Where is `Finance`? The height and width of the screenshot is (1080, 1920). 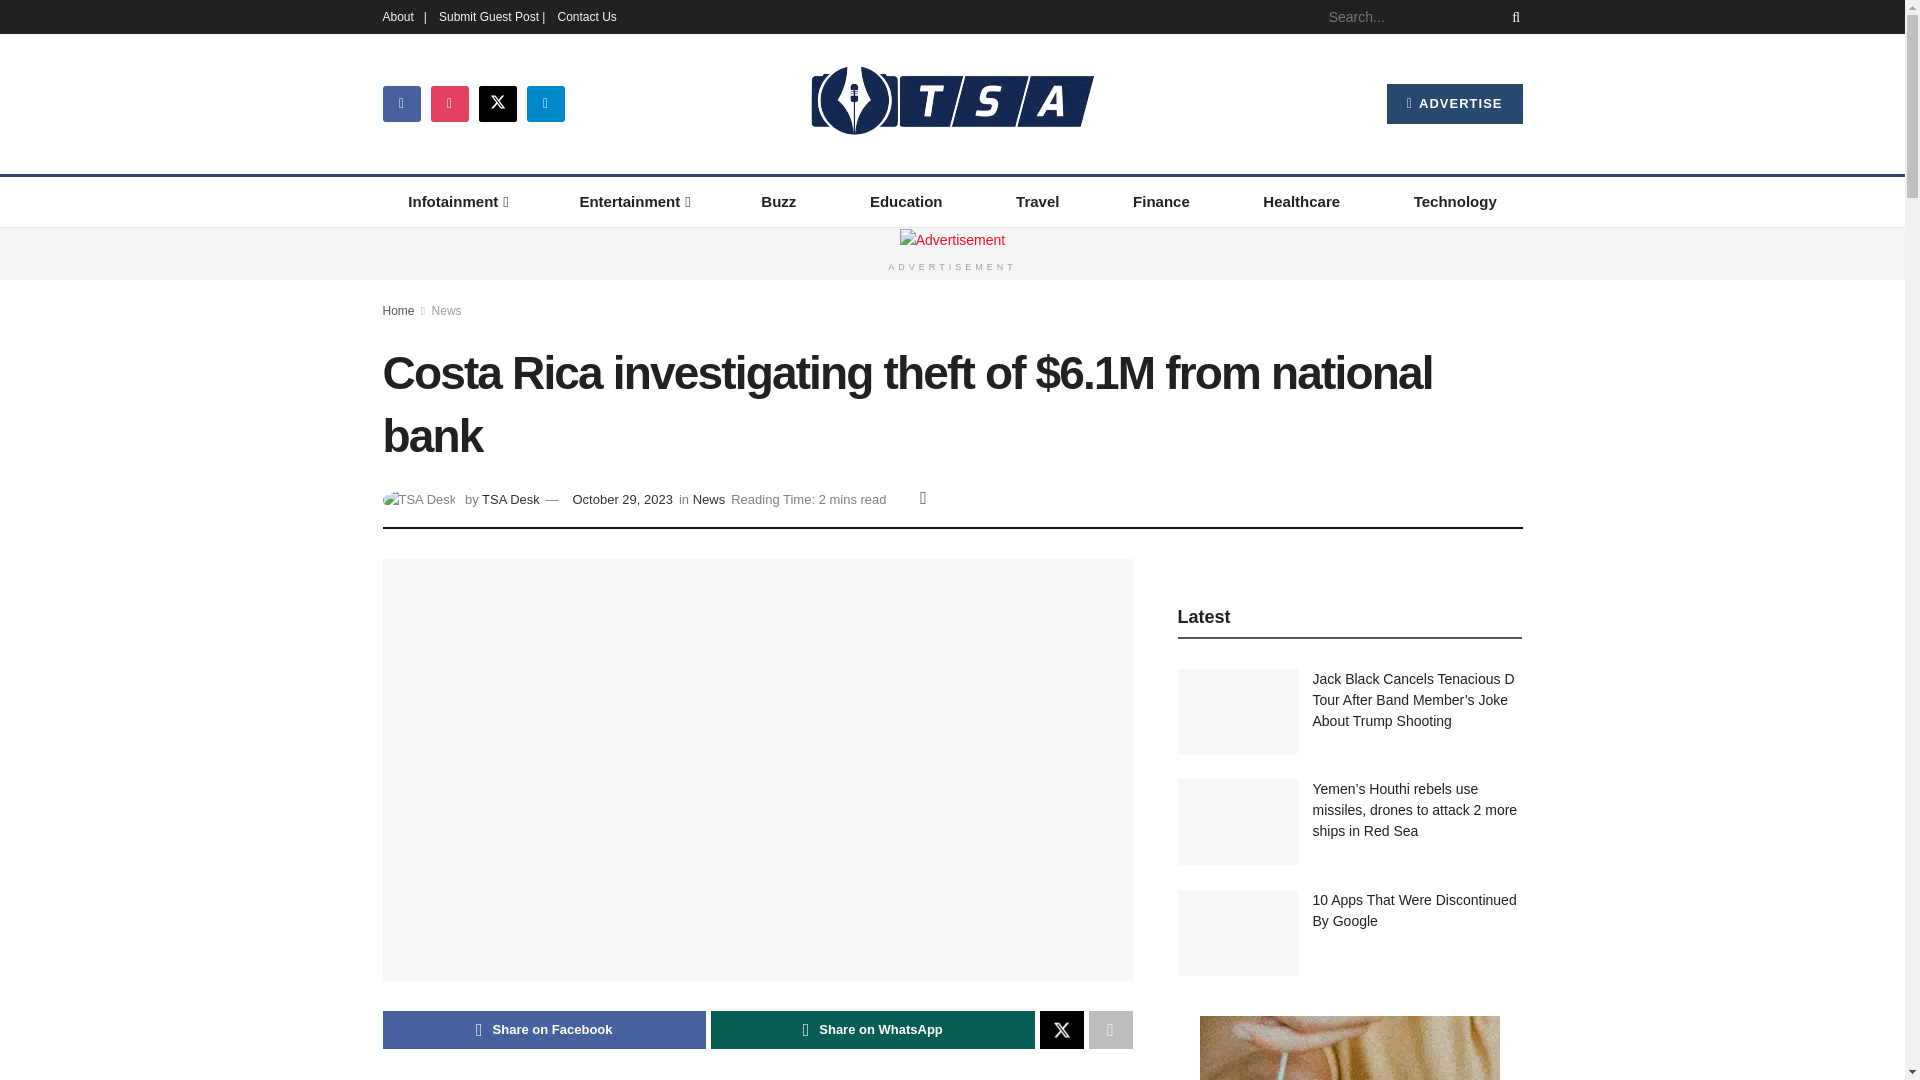 Finance is located at coordinates (1161, 202).